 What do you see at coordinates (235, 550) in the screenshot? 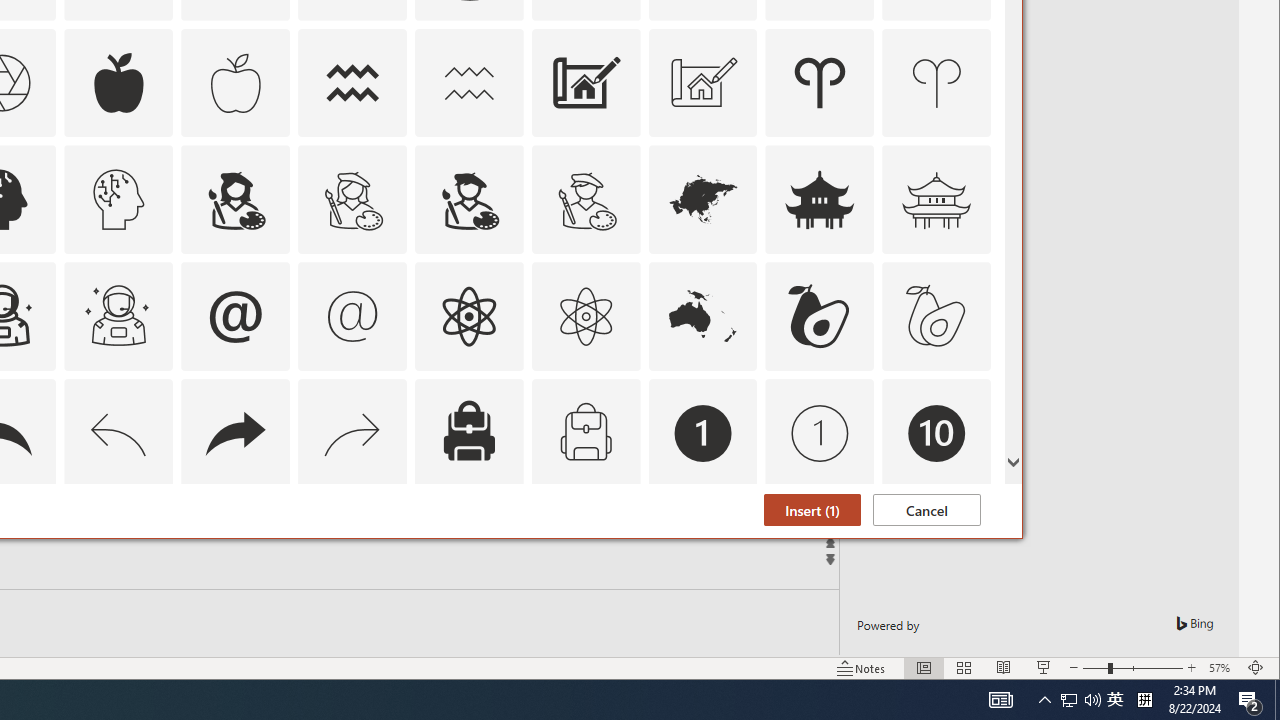
I see `AutomationID: Icons_Badge6_M` at bounding box center [235, 550].